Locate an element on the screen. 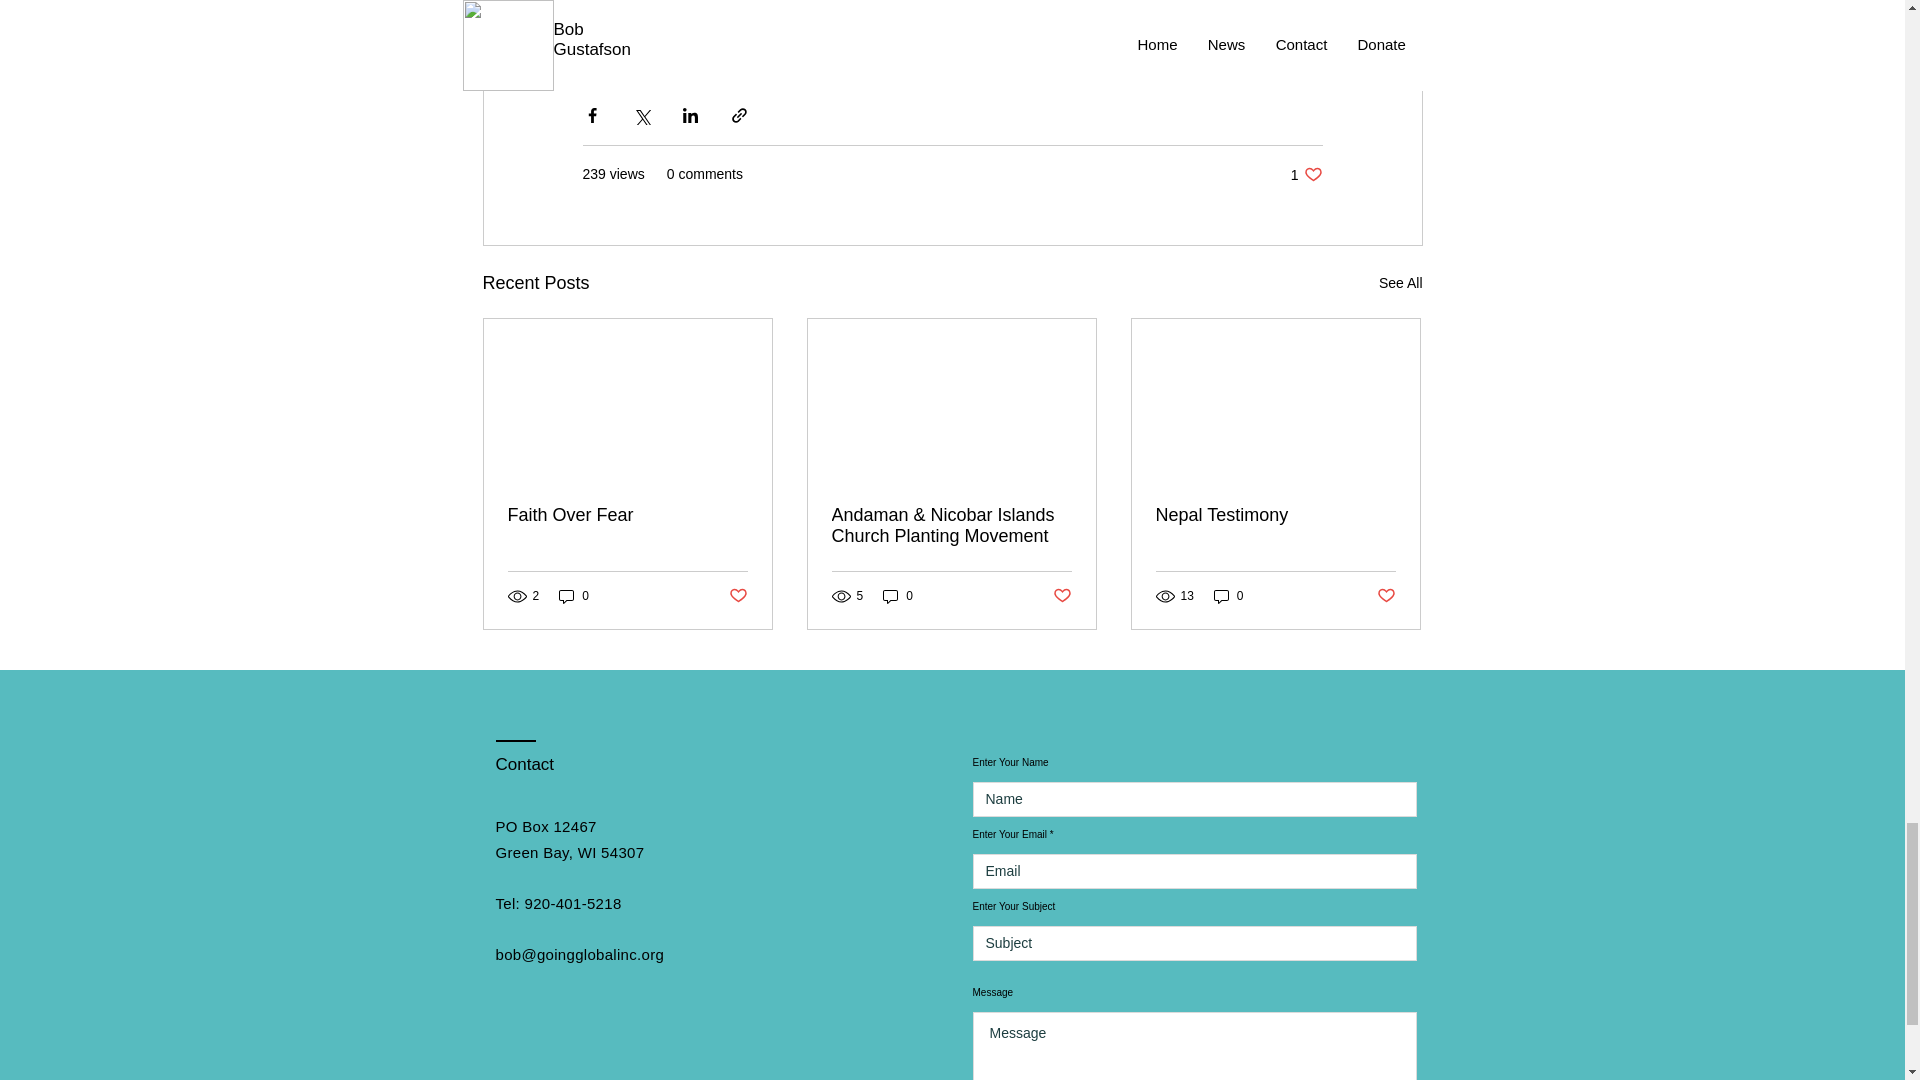 Image resolution: width=1920 pixels, height=1080 pixels. See All is located at coordinates (898, 596).